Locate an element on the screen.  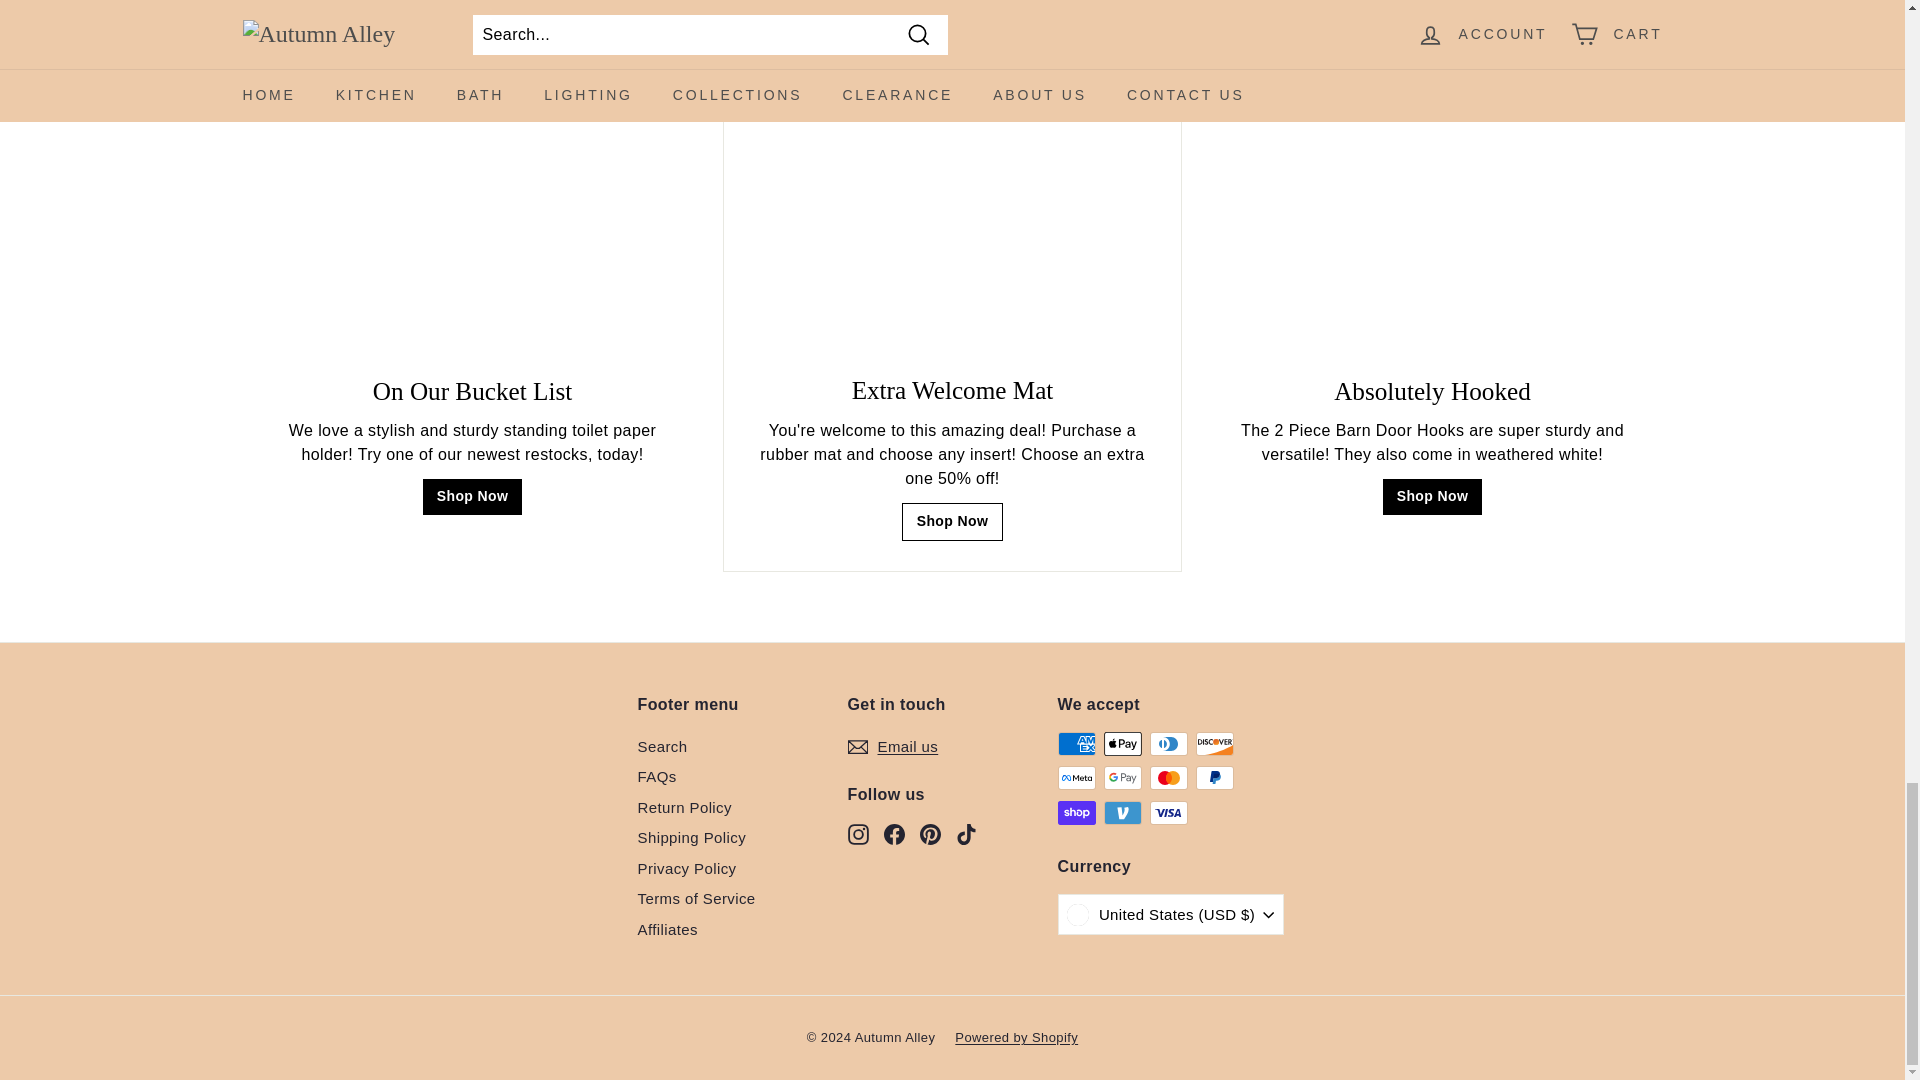
American Express is located at coordinates (1076, 744).